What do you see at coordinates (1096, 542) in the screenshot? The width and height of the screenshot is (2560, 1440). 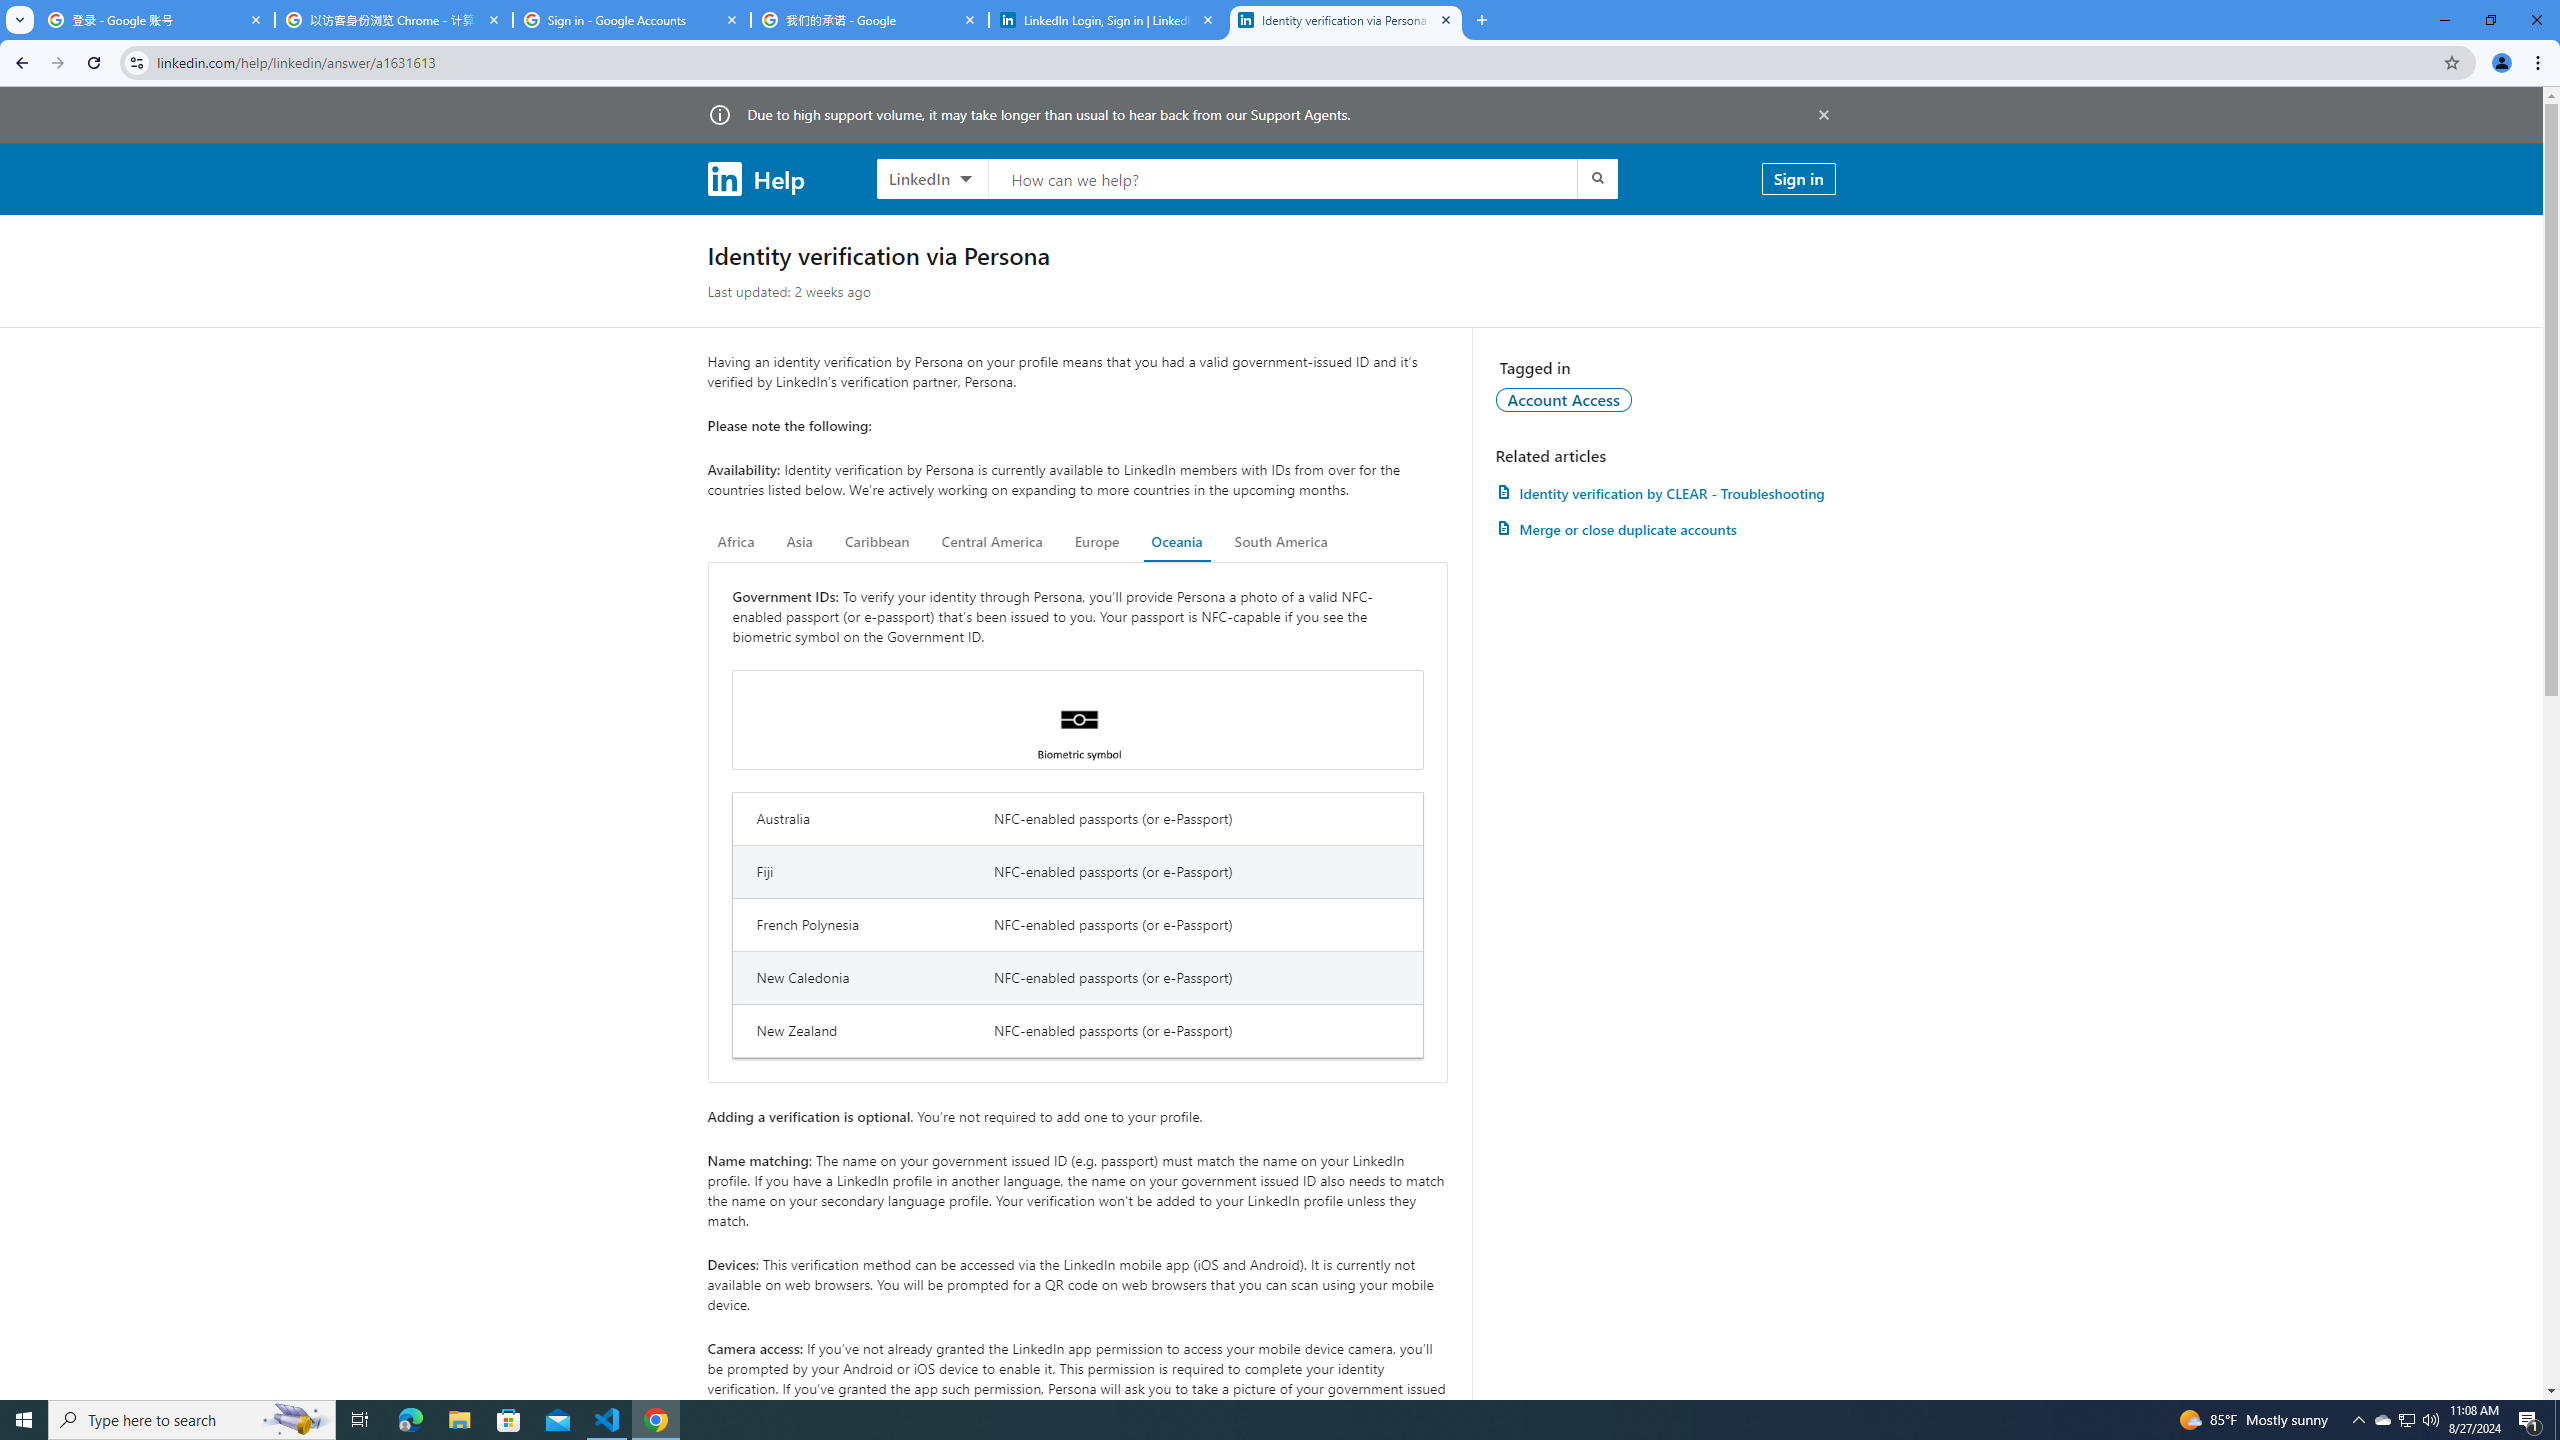 I see `Europe` at bounding box center [1096, 542].